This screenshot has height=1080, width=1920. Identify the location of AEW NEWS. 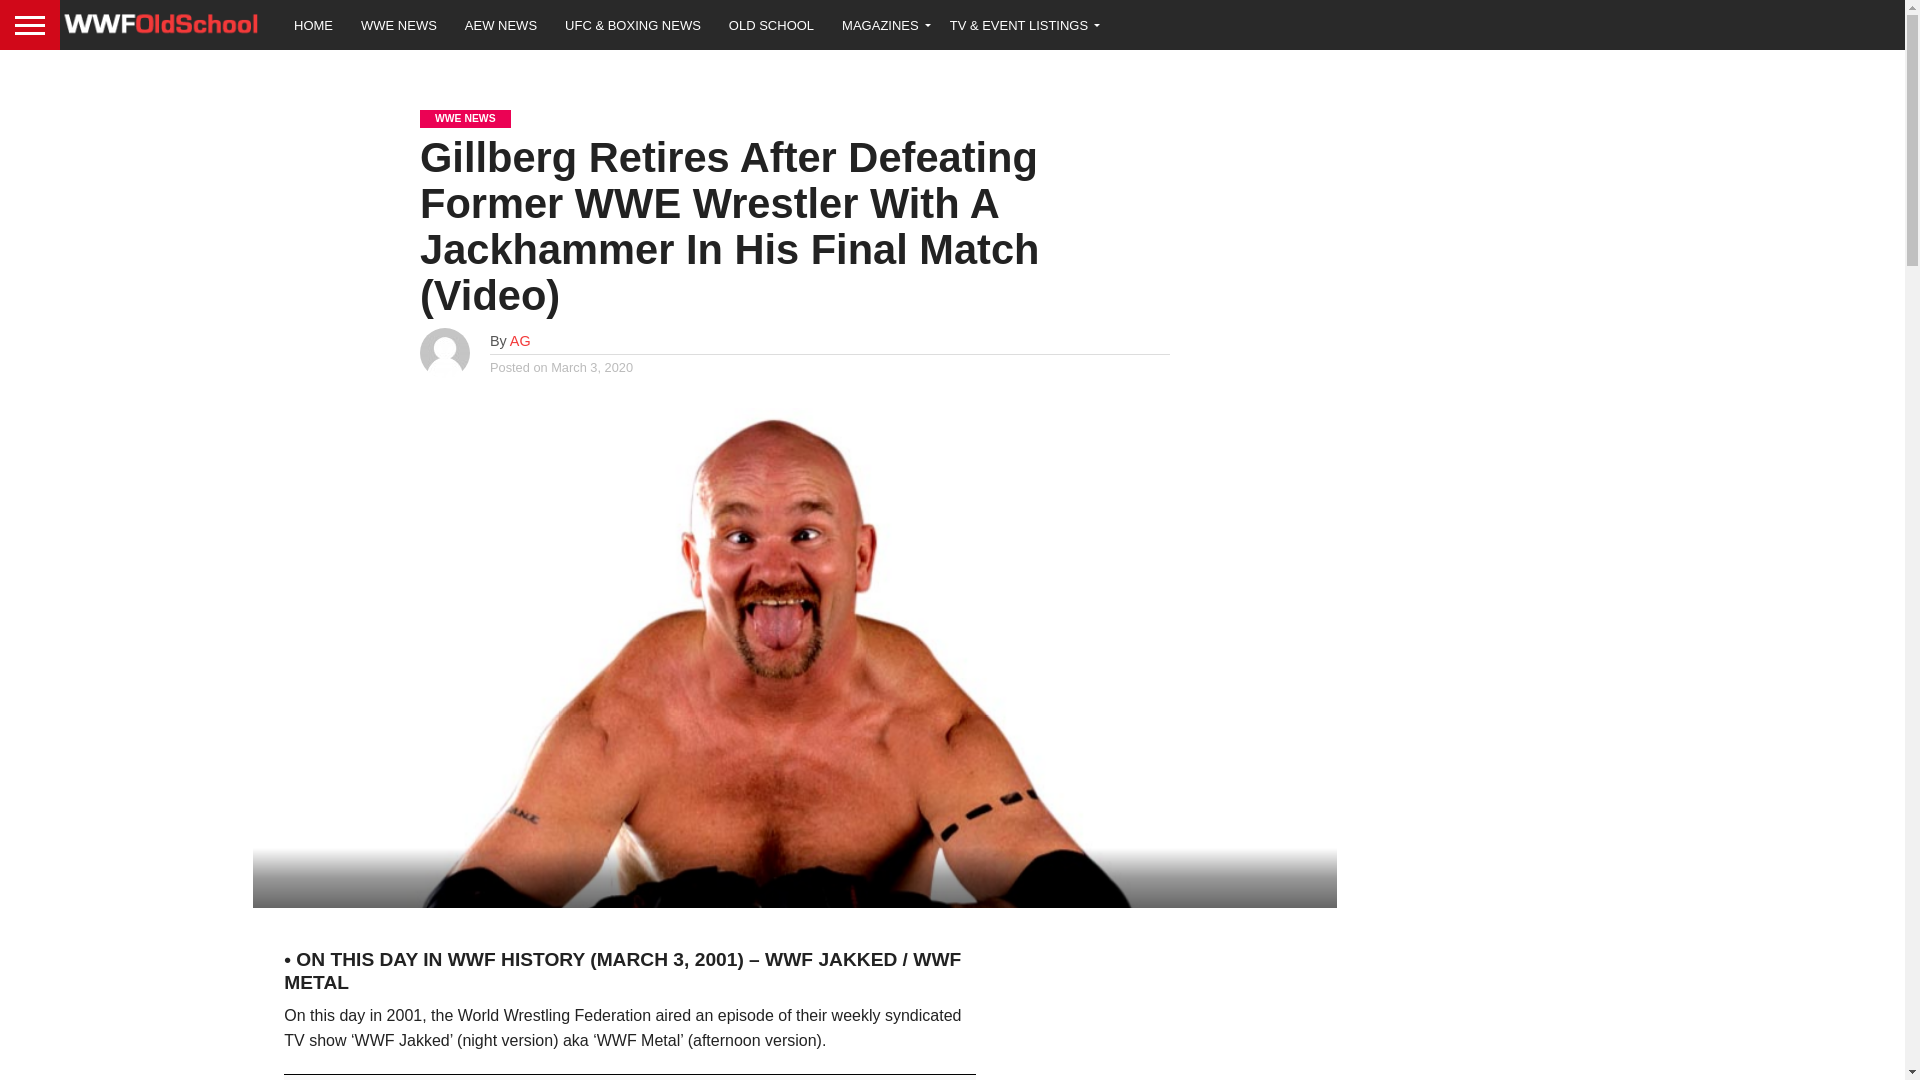
(501, 24).